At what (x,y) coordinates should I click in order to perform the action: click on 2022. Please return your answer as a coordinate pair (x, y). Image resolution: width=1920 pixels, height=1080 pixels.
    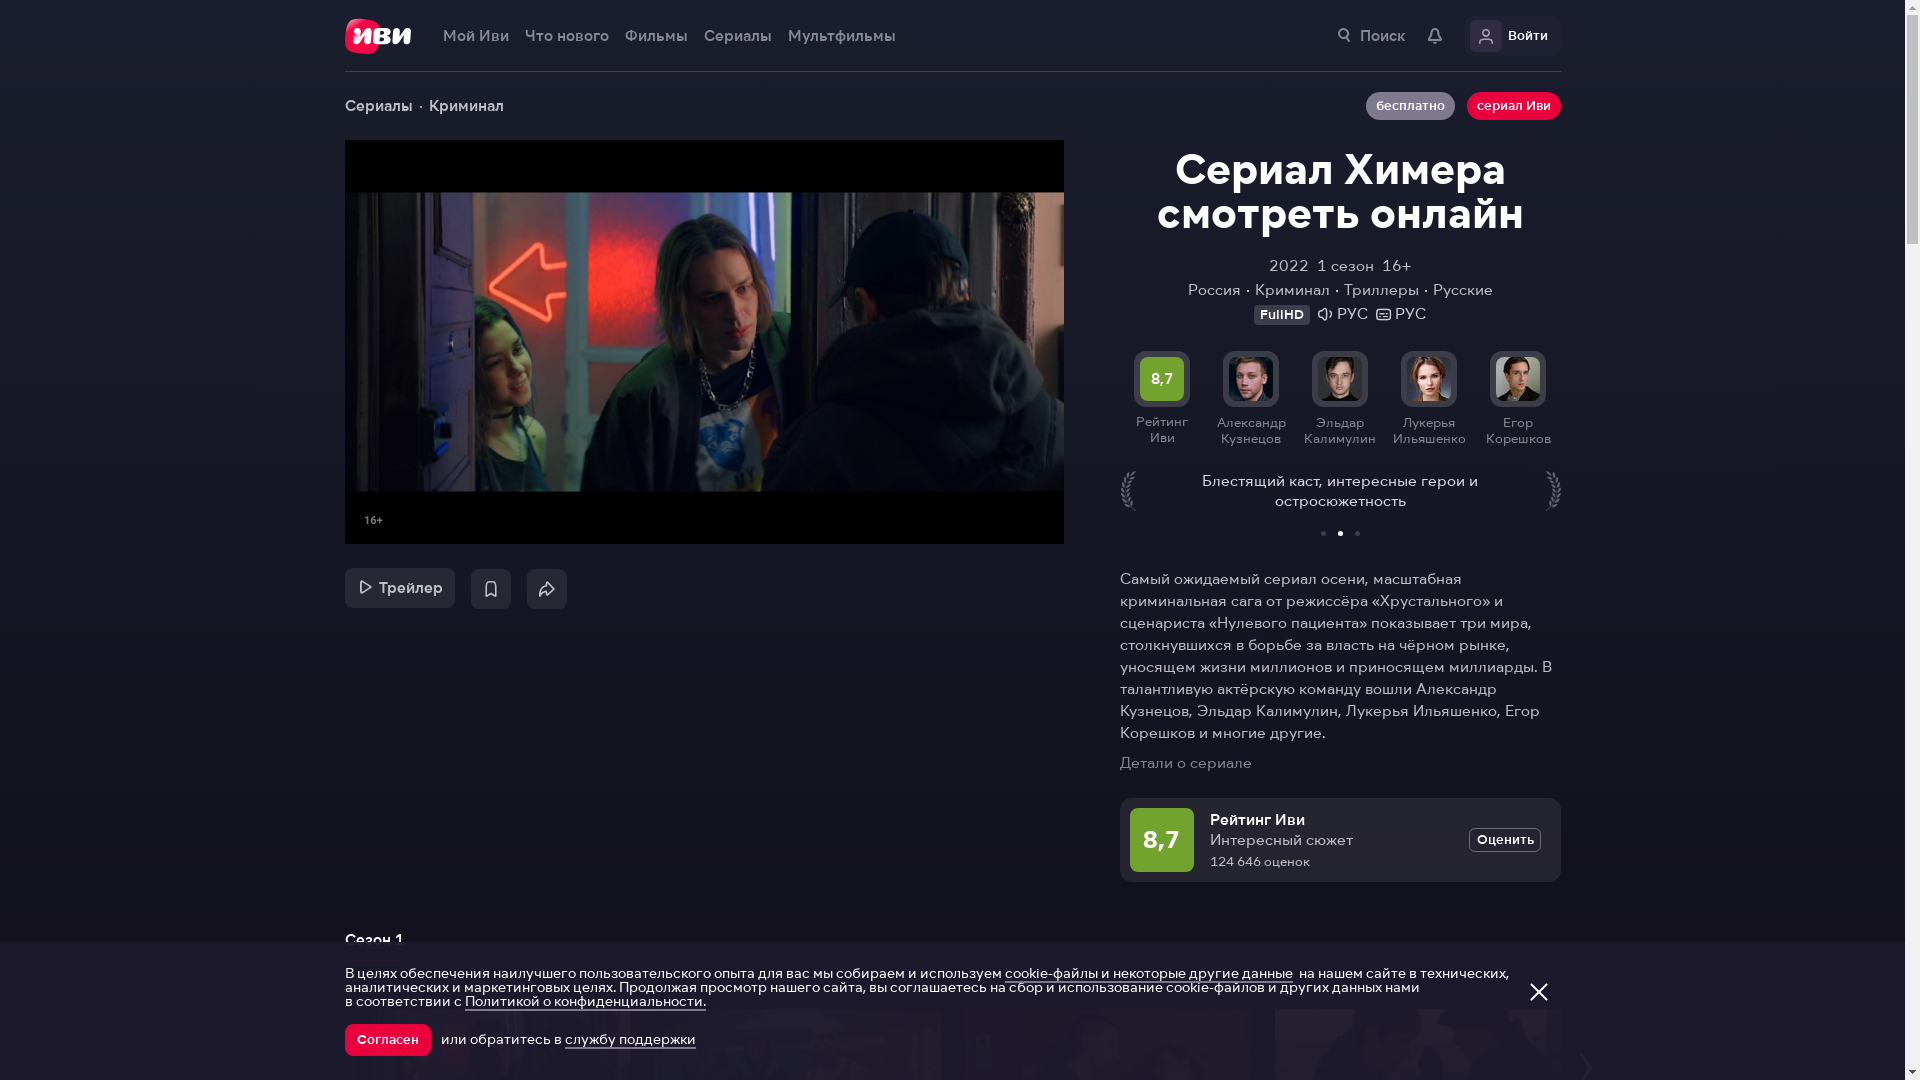
    Looking at the image, I should click on (1289, 266).